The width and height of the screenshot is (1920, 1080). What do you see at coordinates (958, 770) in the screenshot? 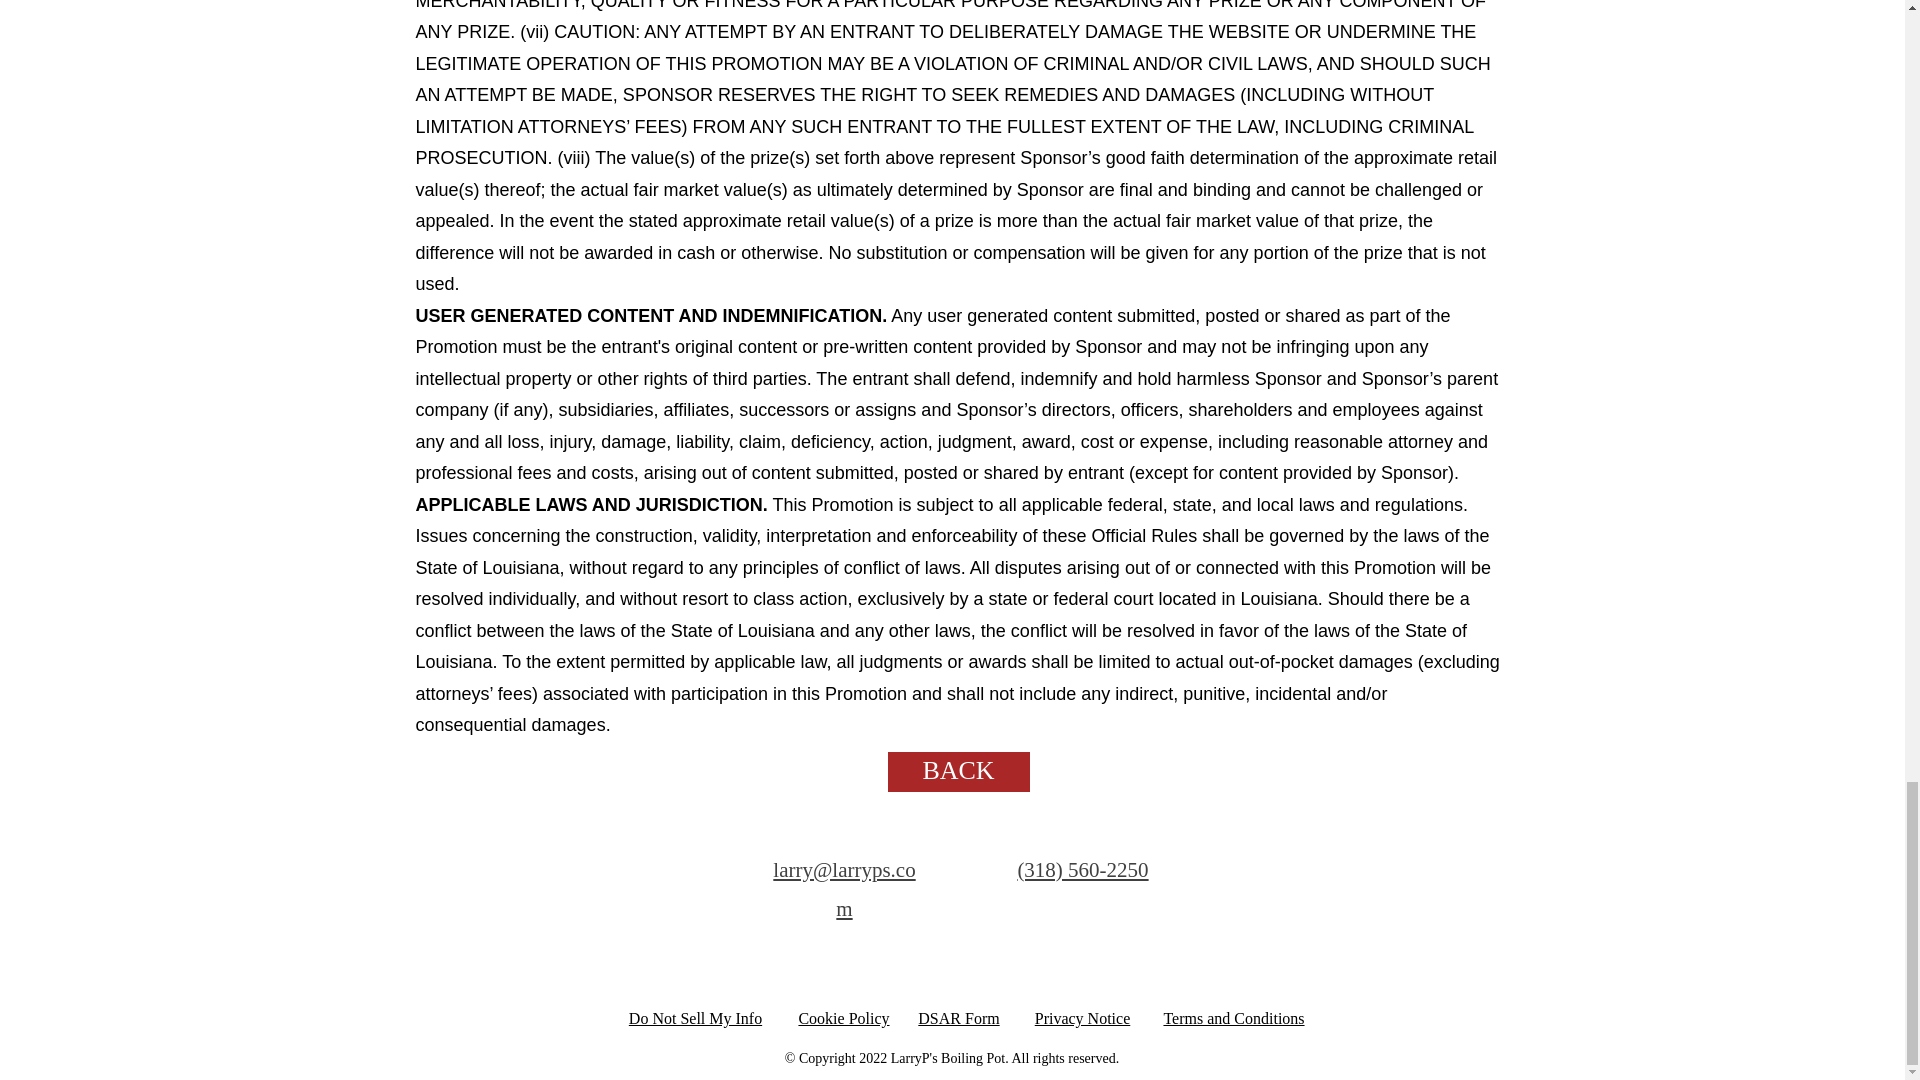
I see `BACK` at bounding box center [958, 770].